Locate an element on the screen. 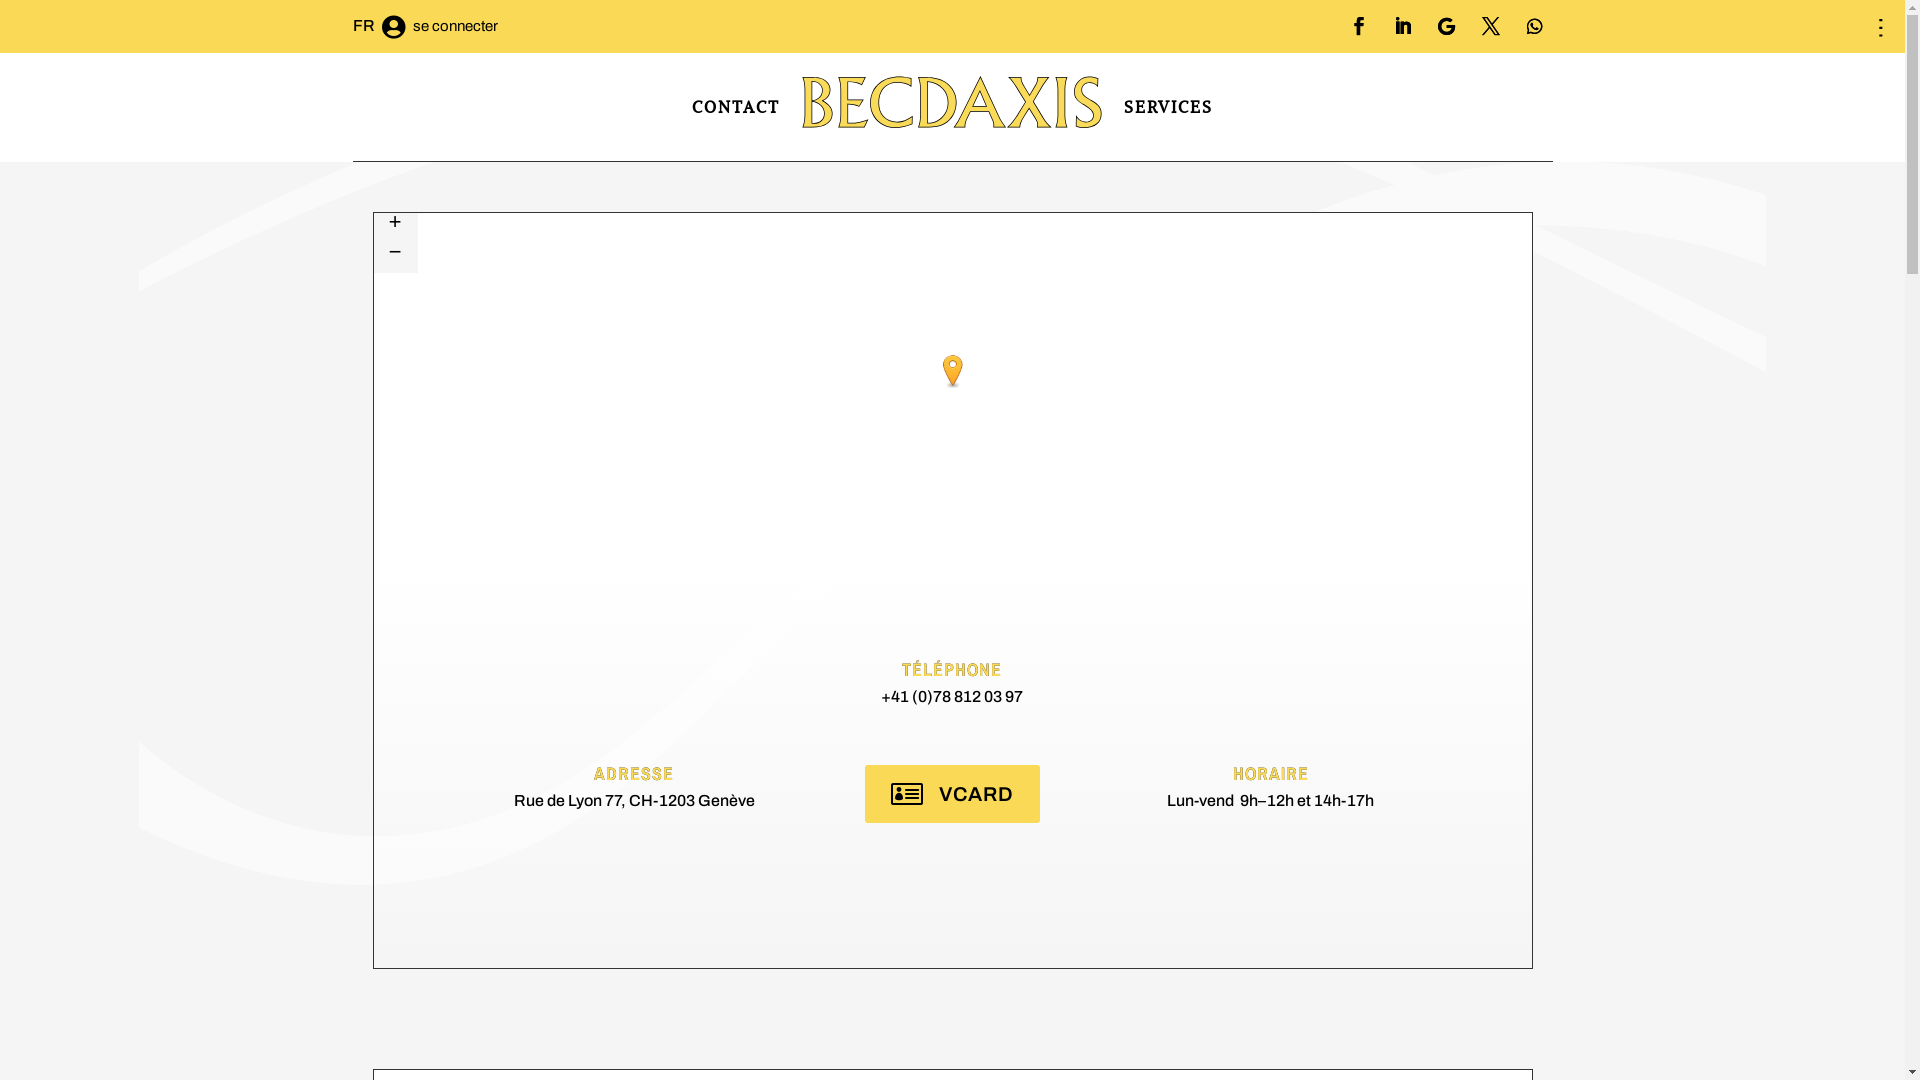  Suivez sur Facebook is located at coordinates (1358, 26).